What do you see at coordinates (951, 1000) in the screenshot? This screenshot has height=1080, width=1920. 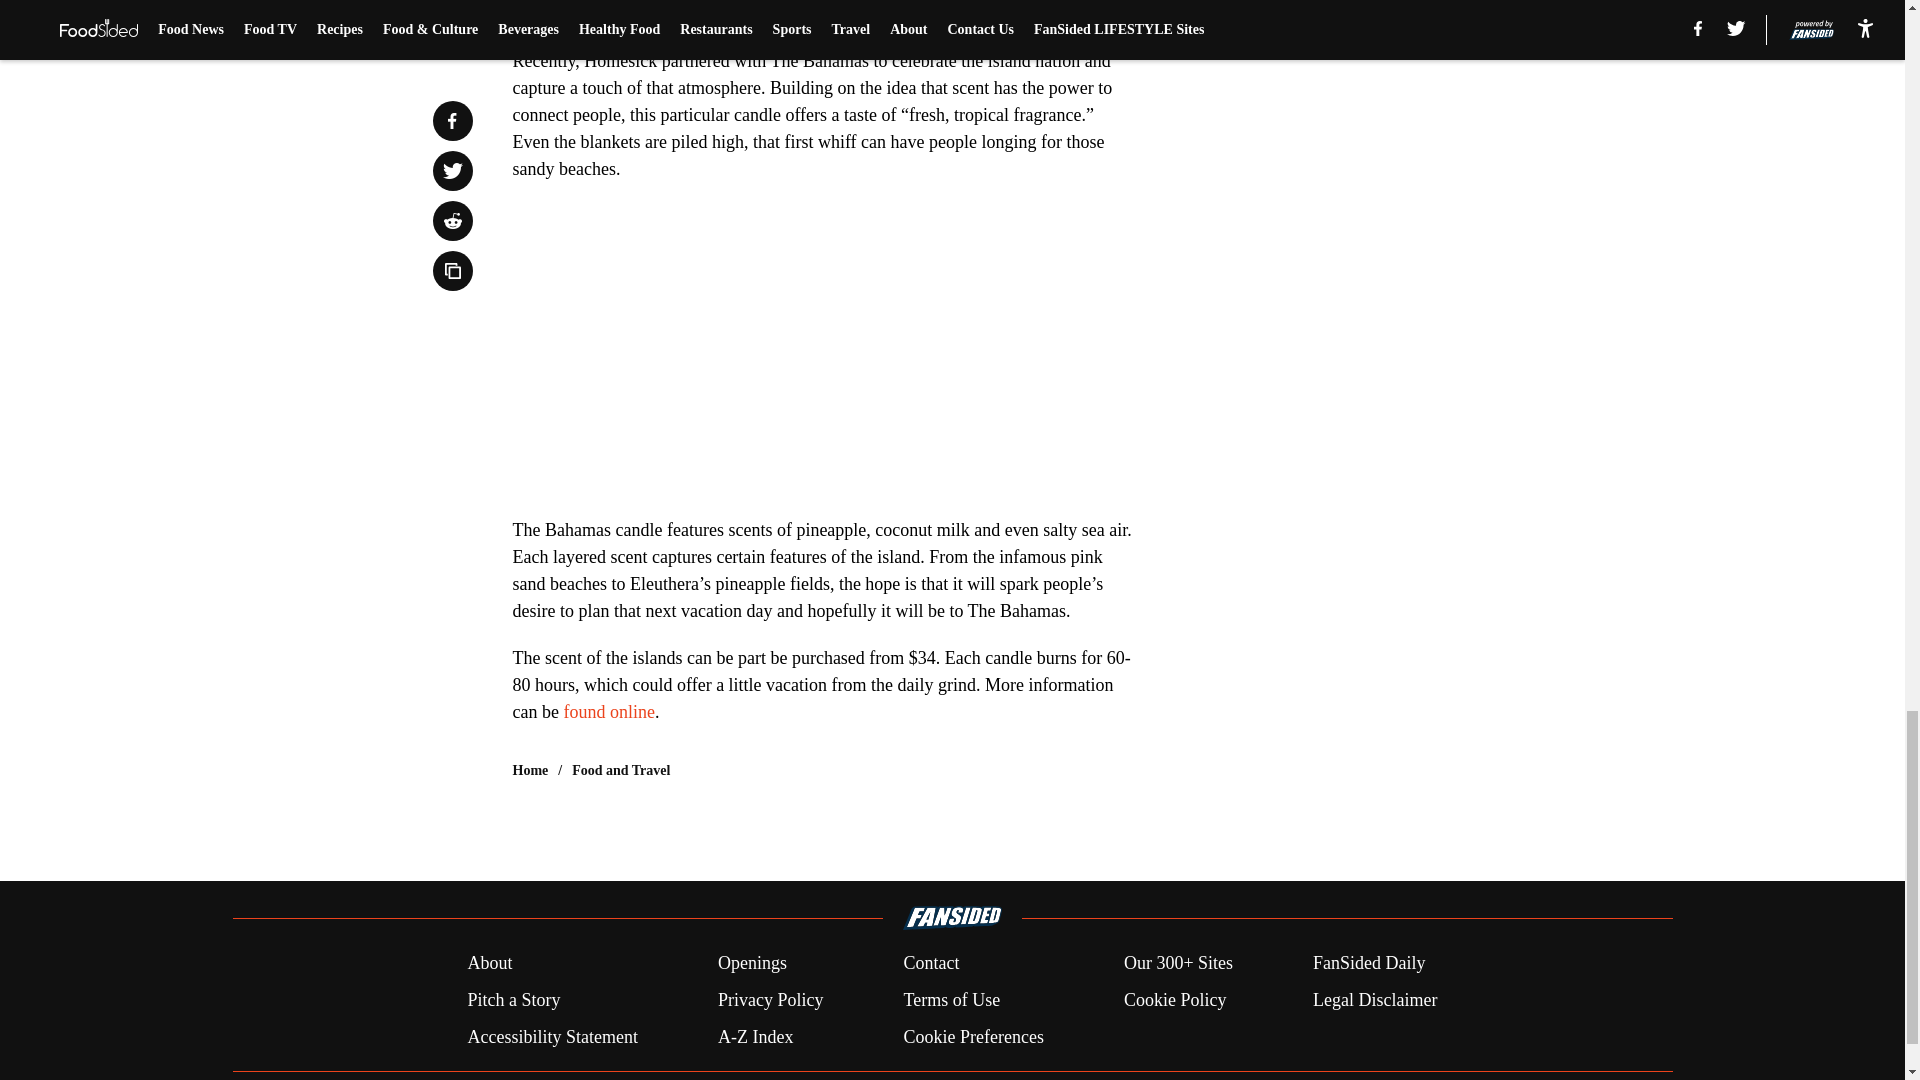 I see `Terms of Use` at bounding box center [951, 1000].